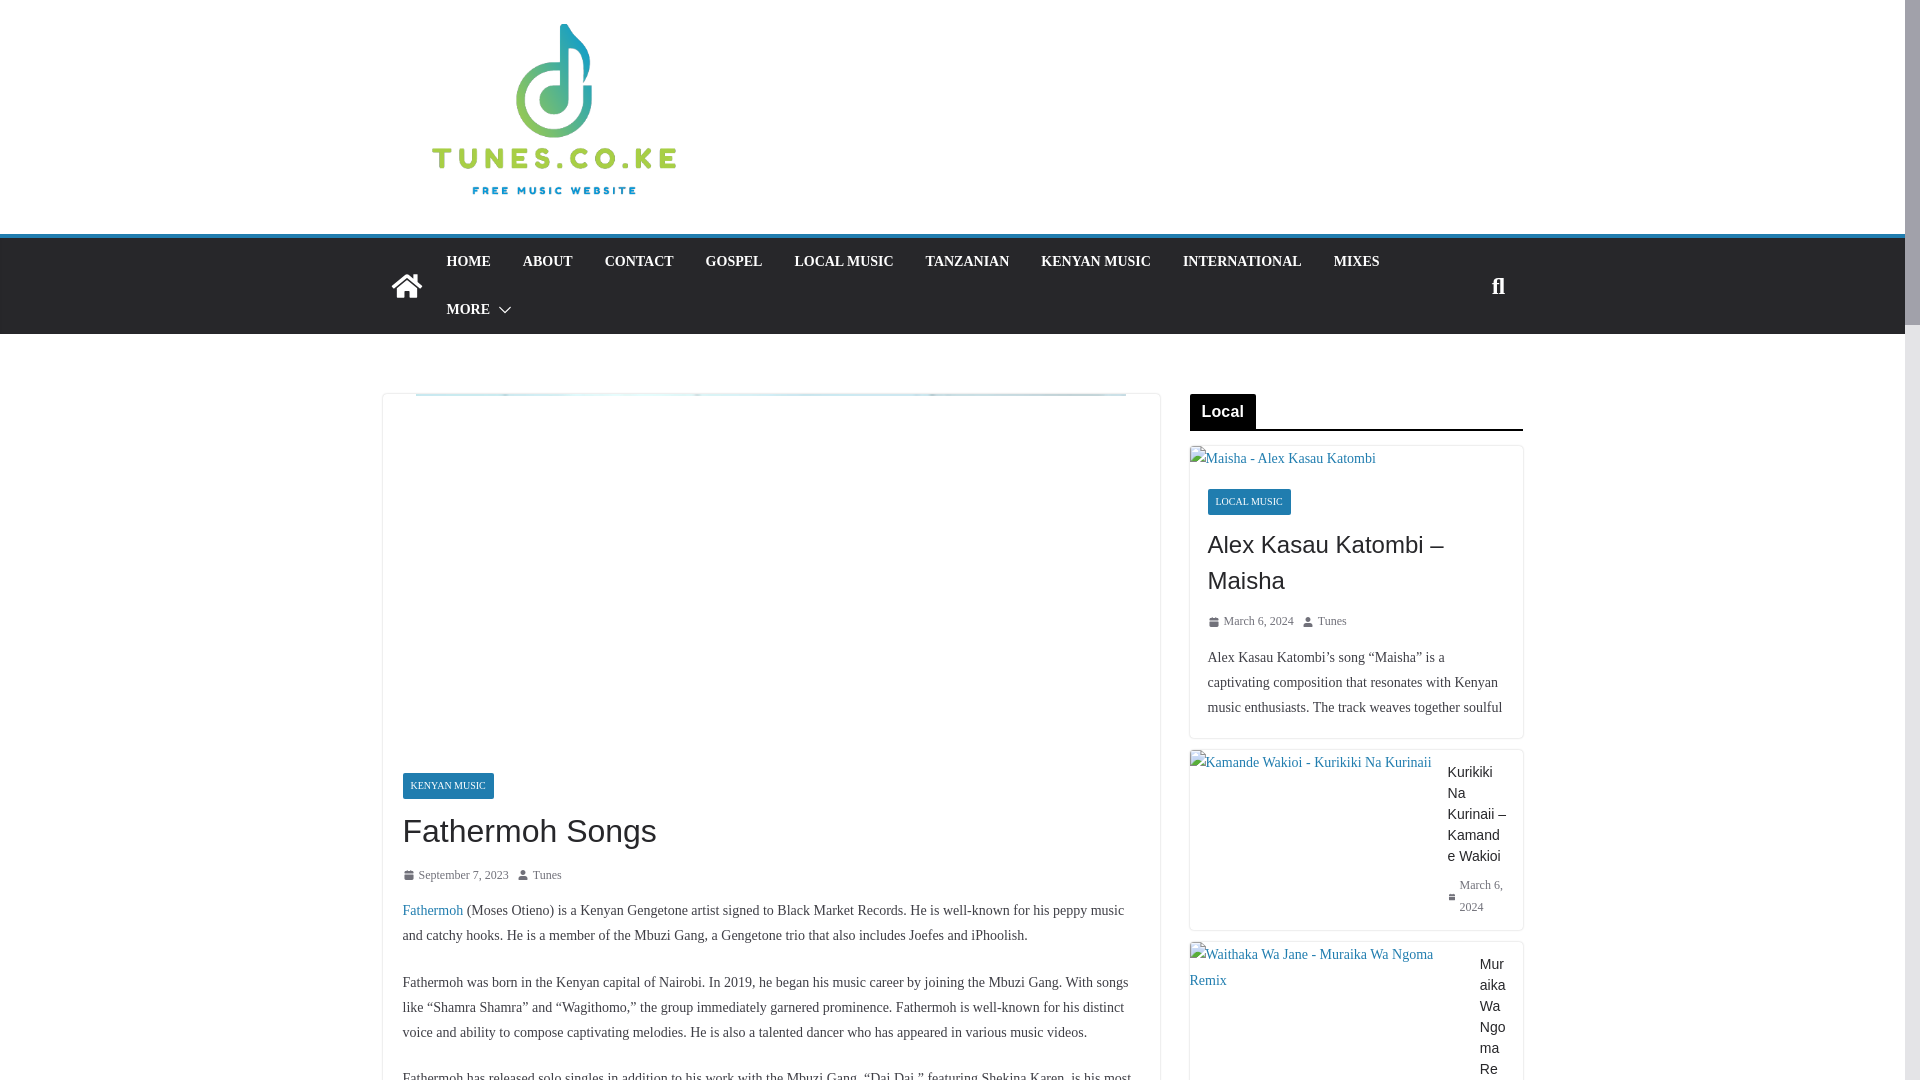 Image resolution: width=1920 pixels, height=1080 pixels. I want to click on TANZANIAN, so click(967, 262).